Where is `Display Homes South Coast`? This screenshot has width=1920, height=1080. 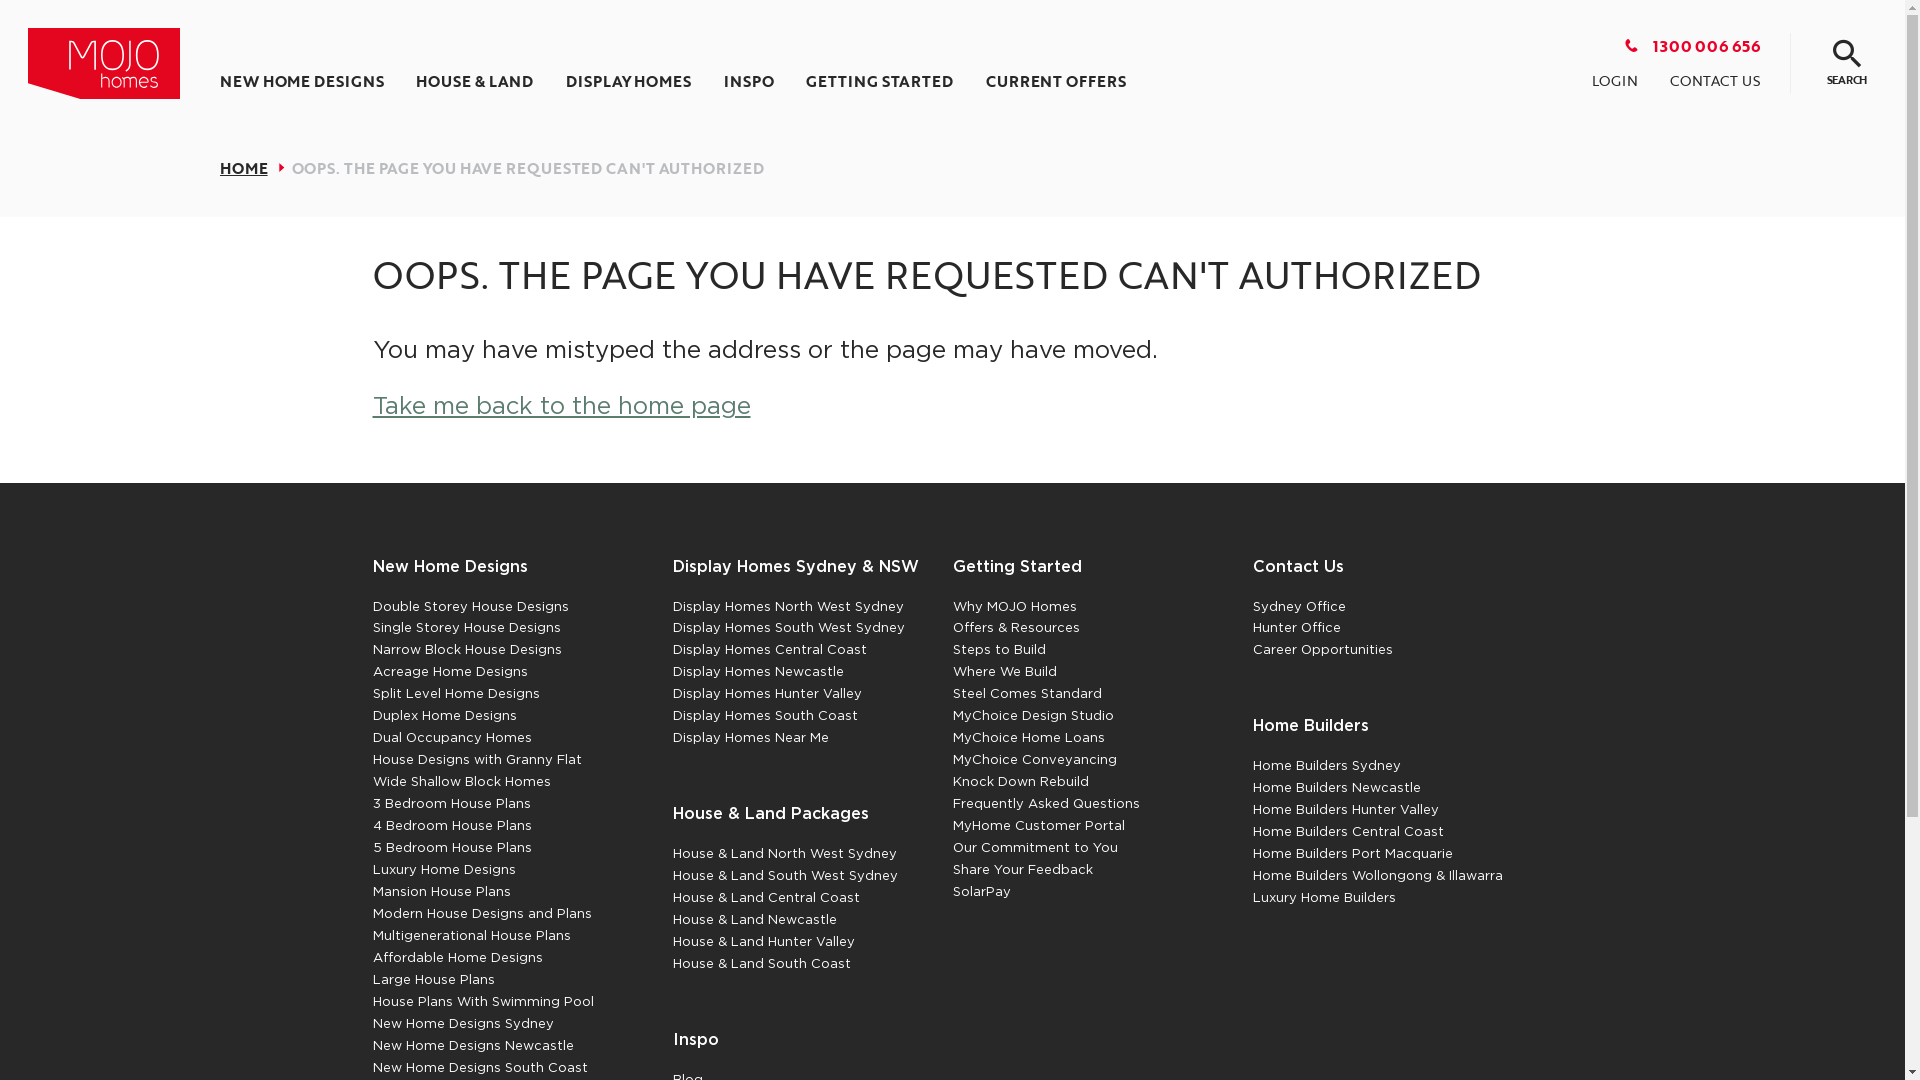
Display Homes South Coast is located at coordinates (764, 716).